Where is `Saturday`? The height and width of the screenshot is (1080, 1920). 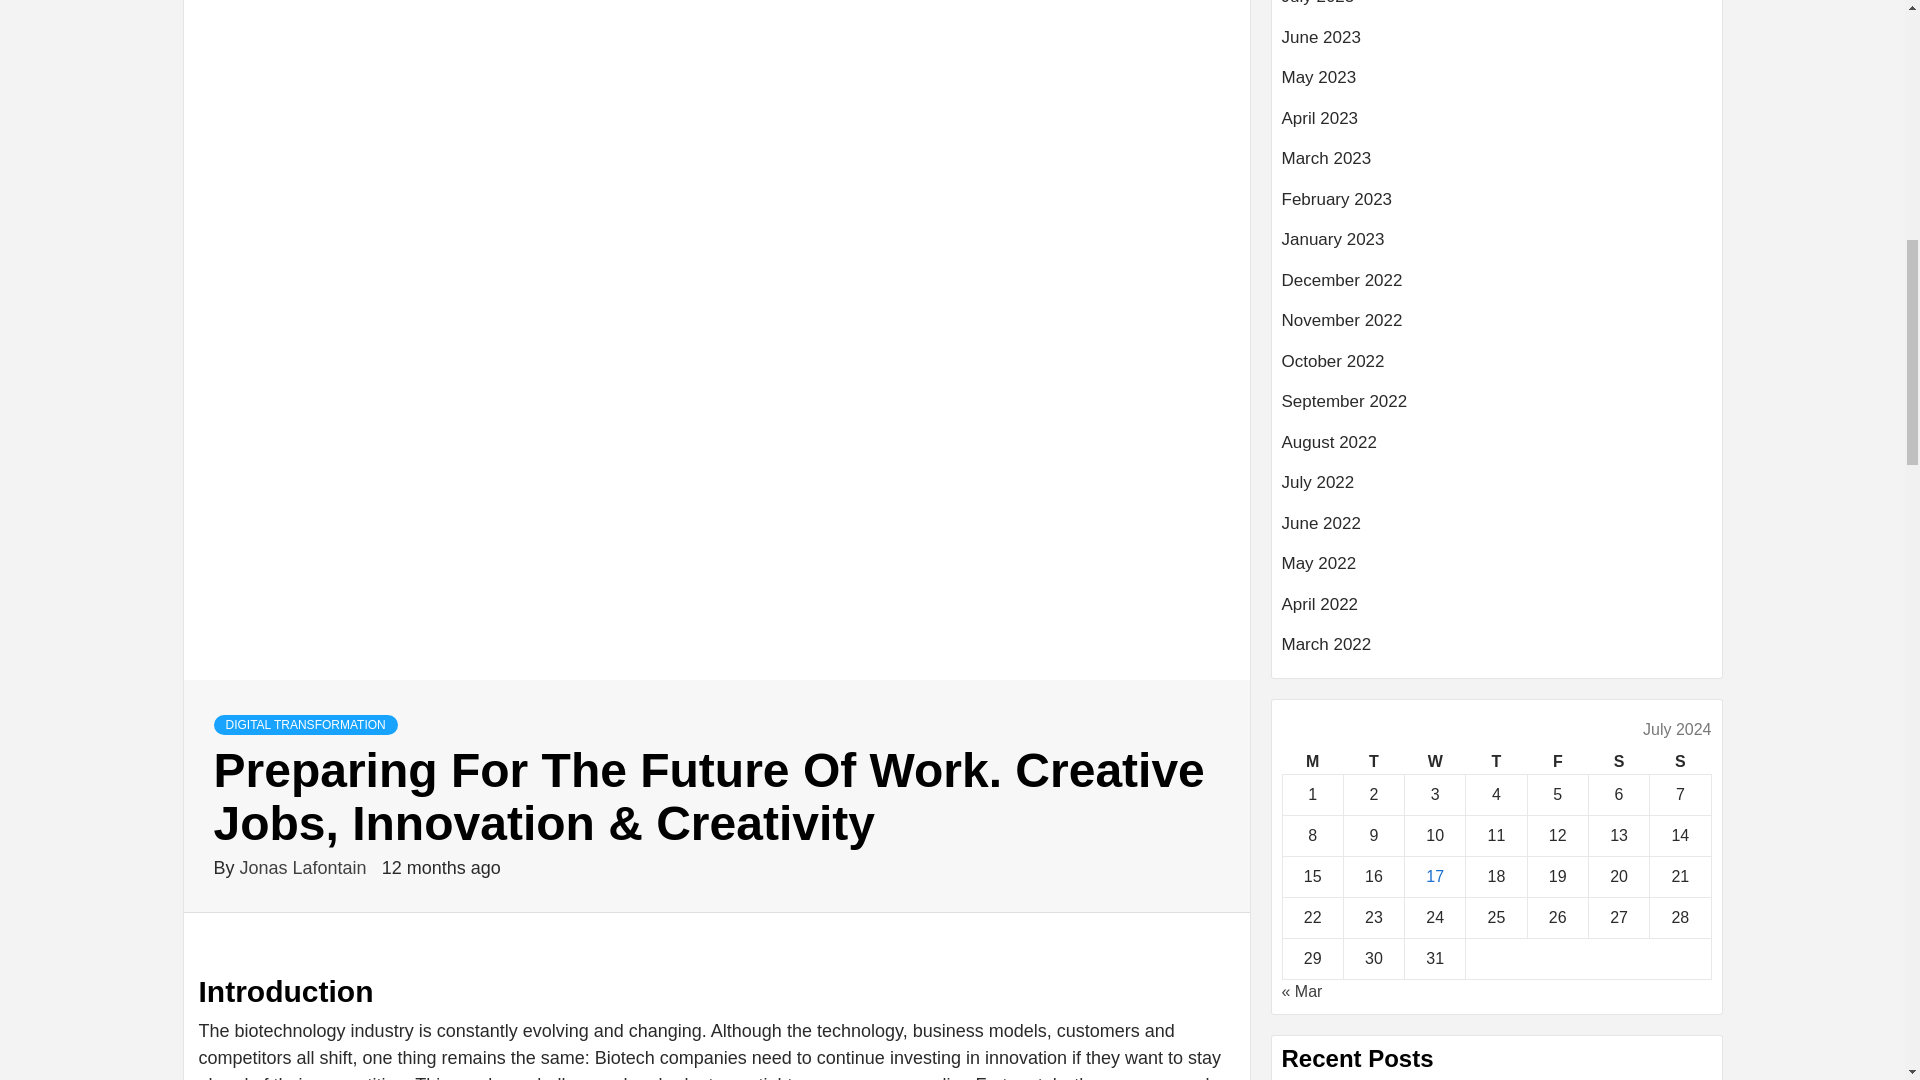 Saturday is located at coordinates (1618, 762).